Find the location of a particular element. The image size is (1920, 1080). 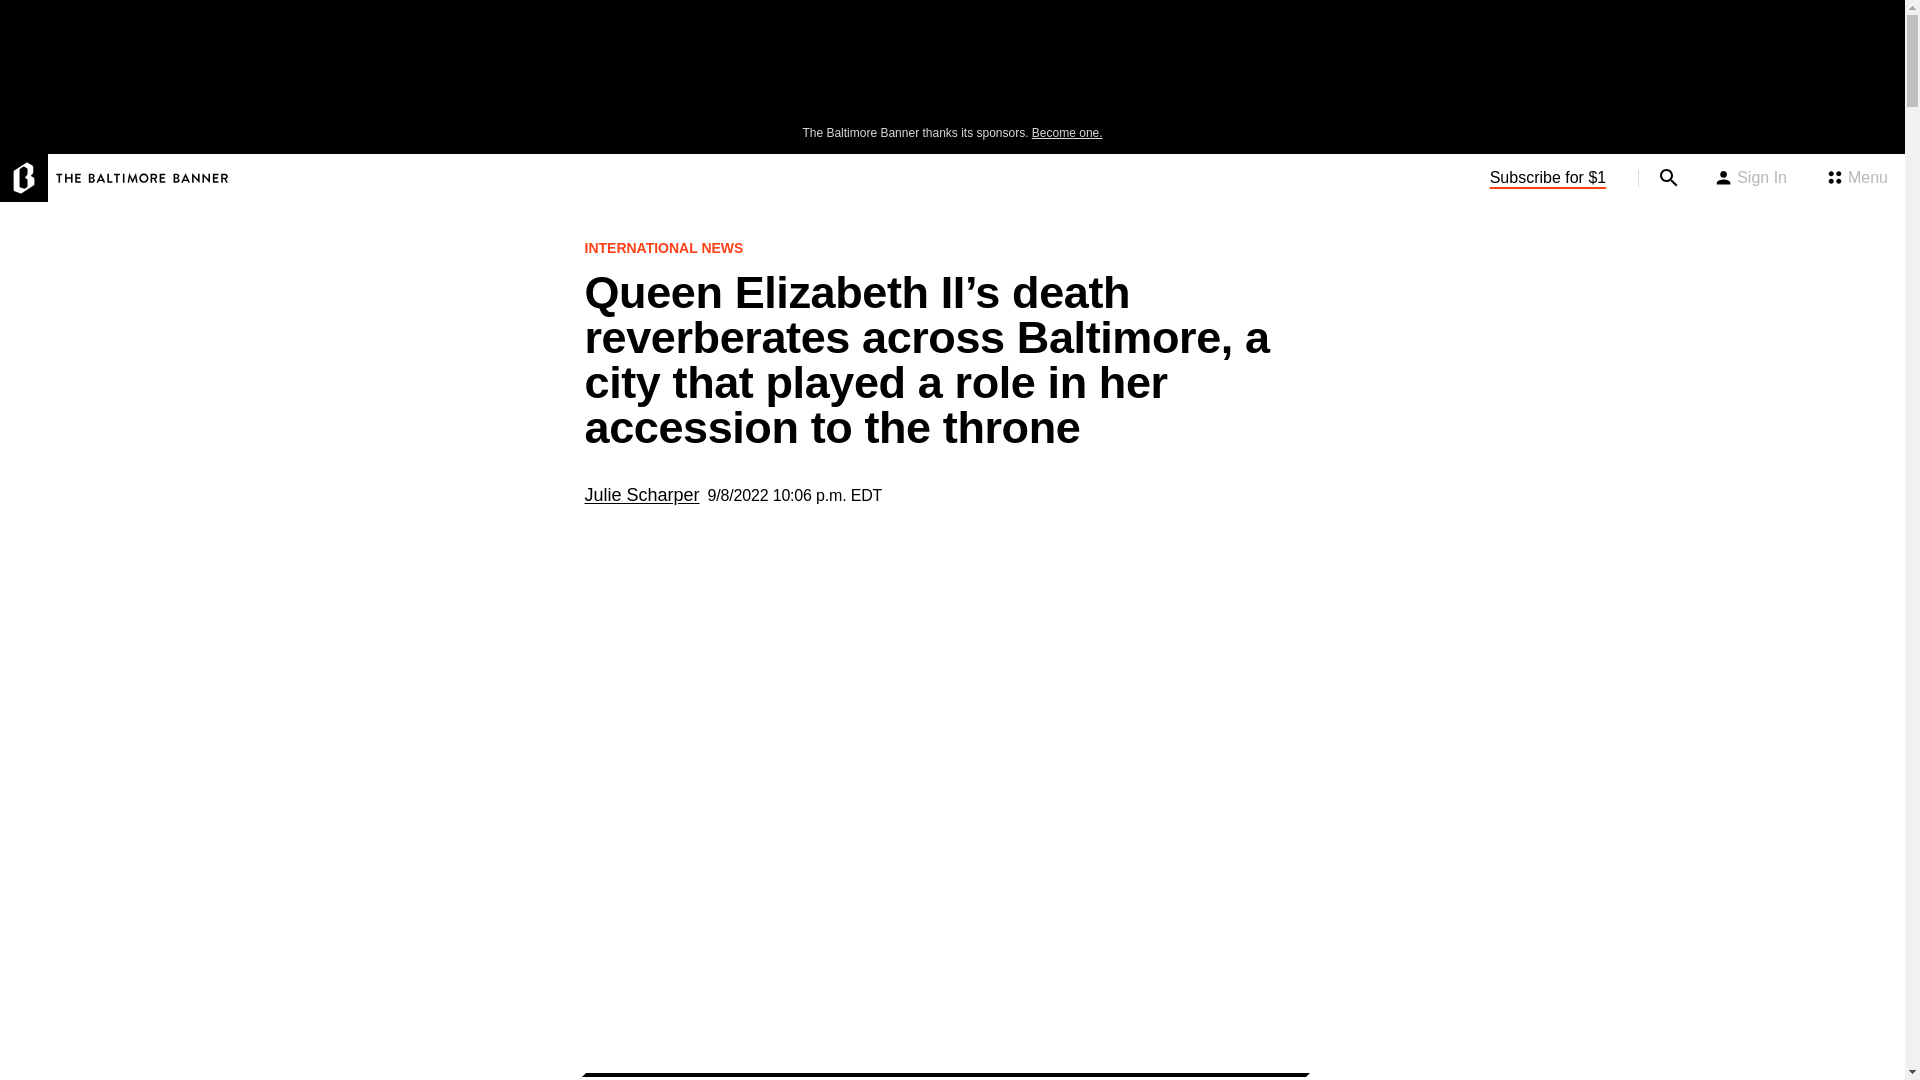

INTERNATIONAL NEWS is located at coordinates (668, 248).